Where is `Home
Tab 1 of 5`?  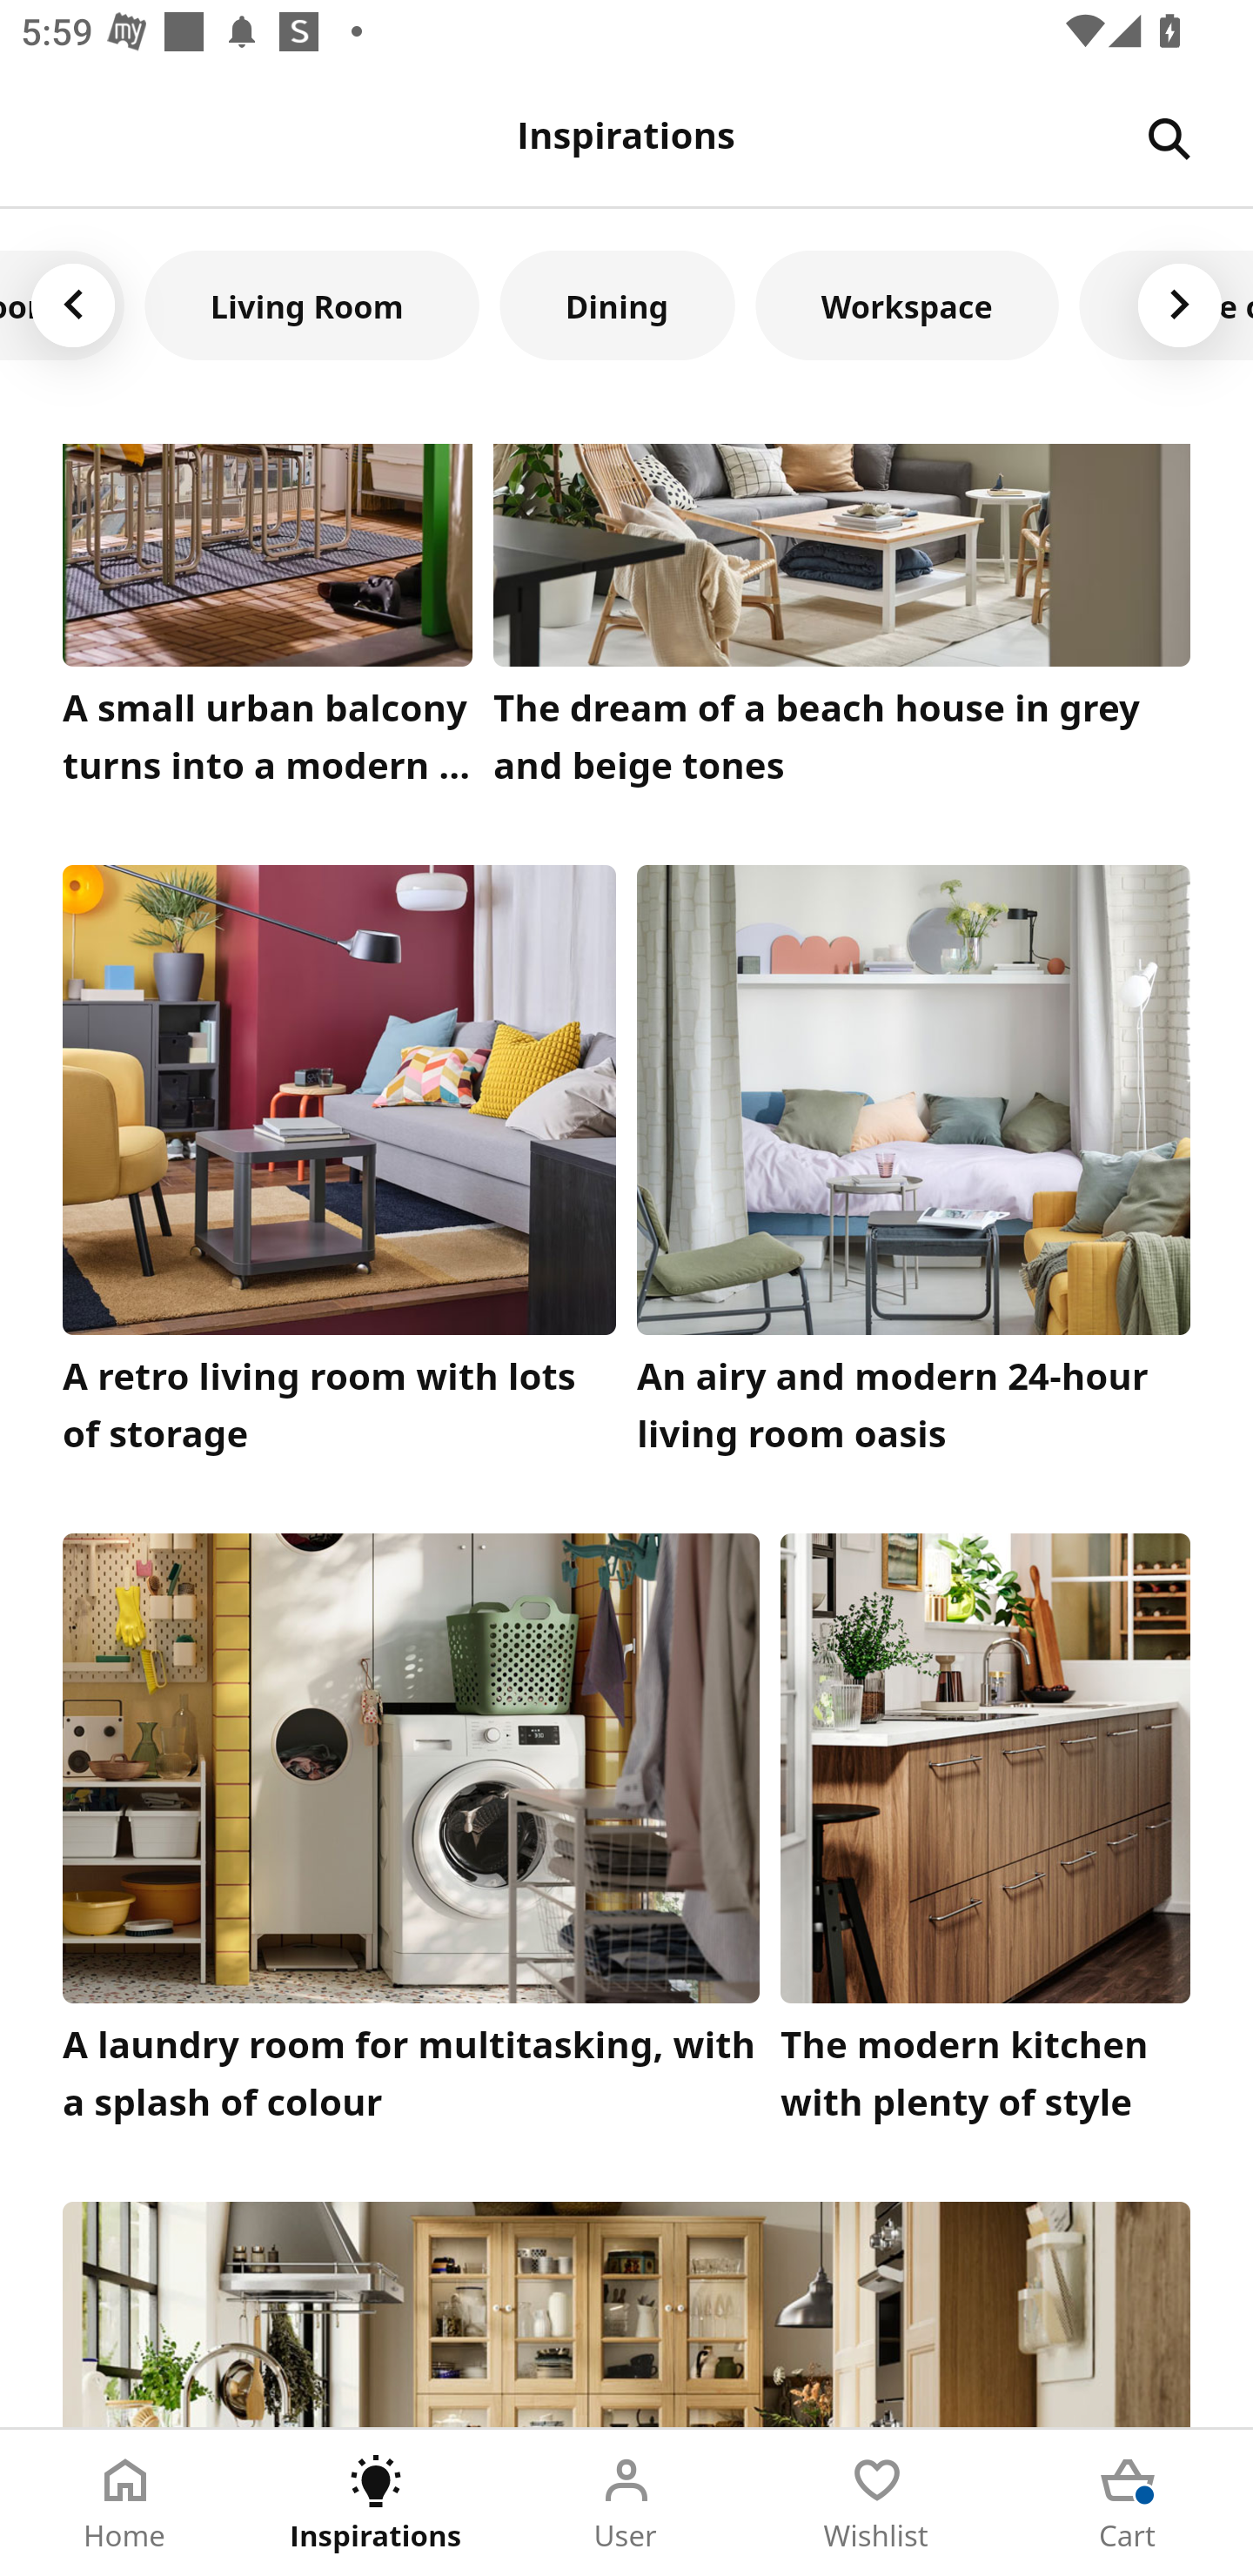
Home
Tab 1 of 5 is located at coordinates (125, 2503).